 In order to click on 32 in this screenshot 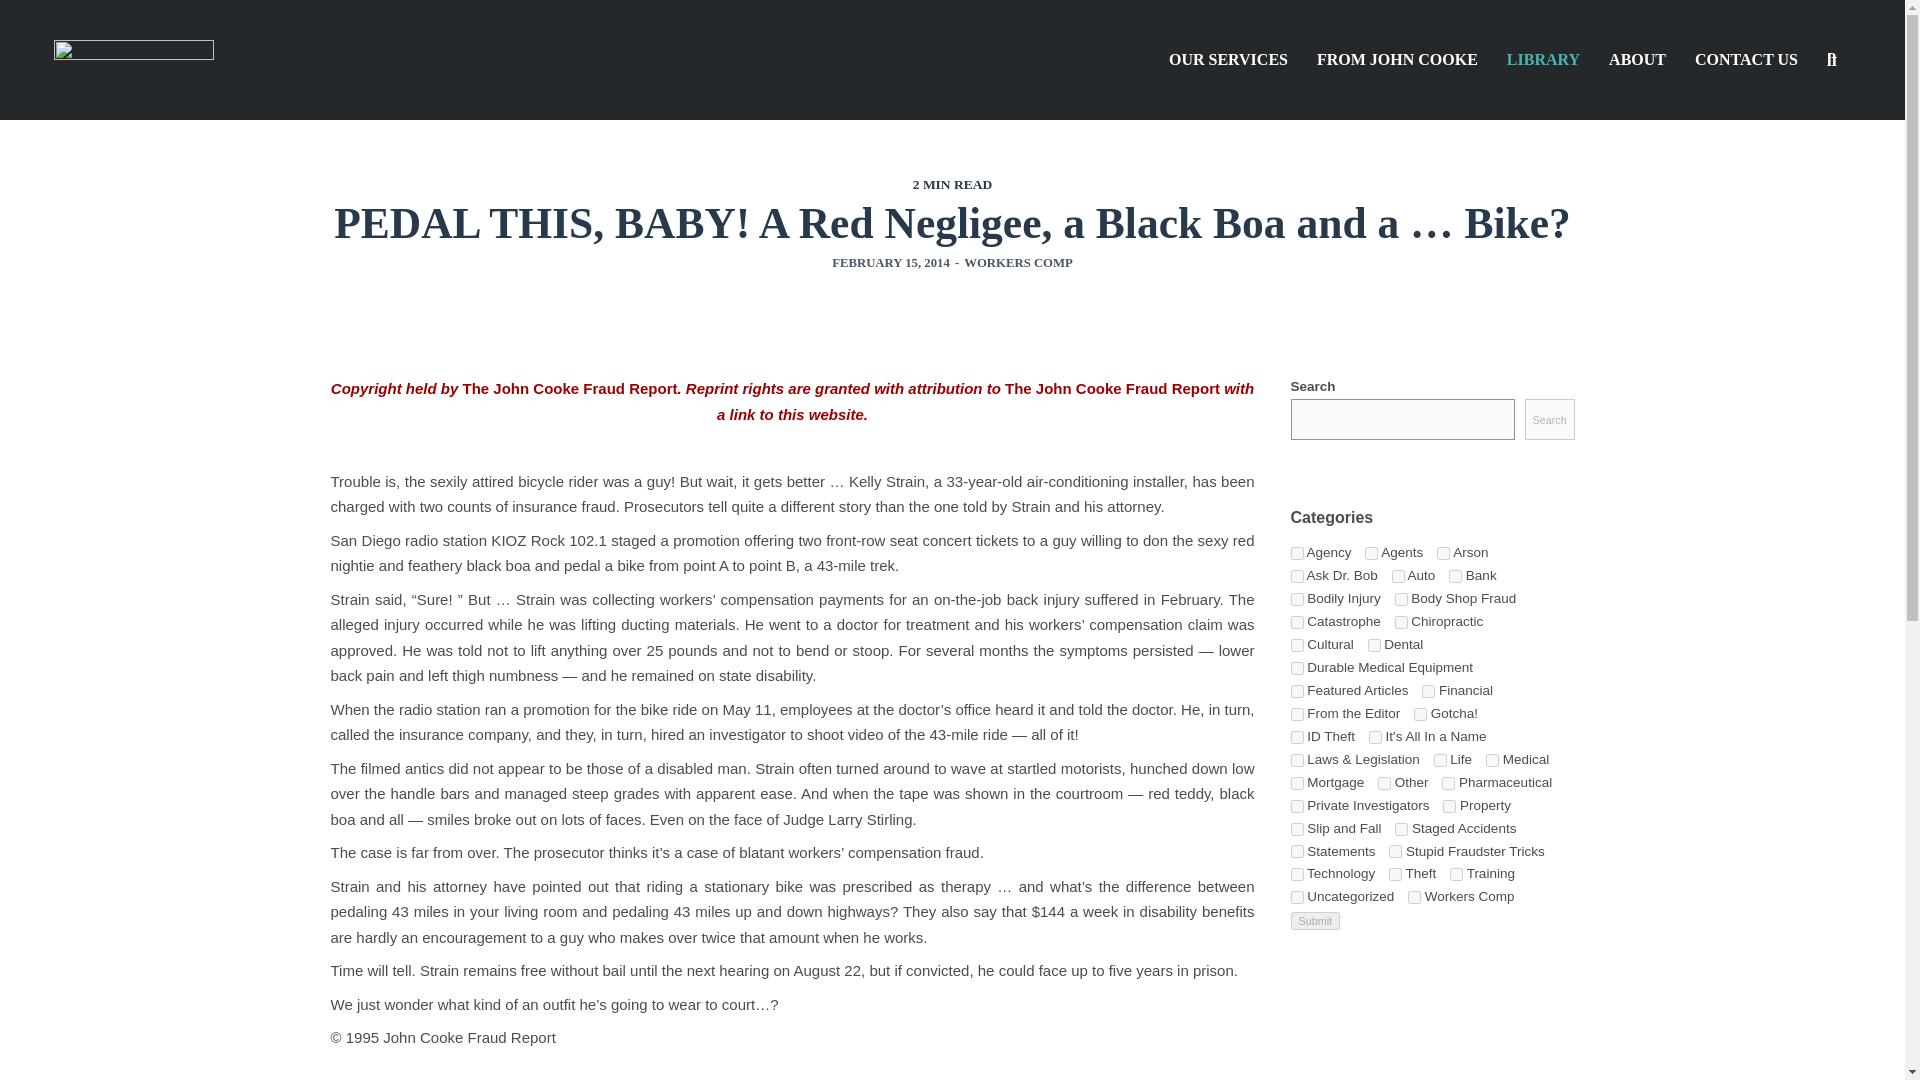, I will do `click(1296, 668)`.